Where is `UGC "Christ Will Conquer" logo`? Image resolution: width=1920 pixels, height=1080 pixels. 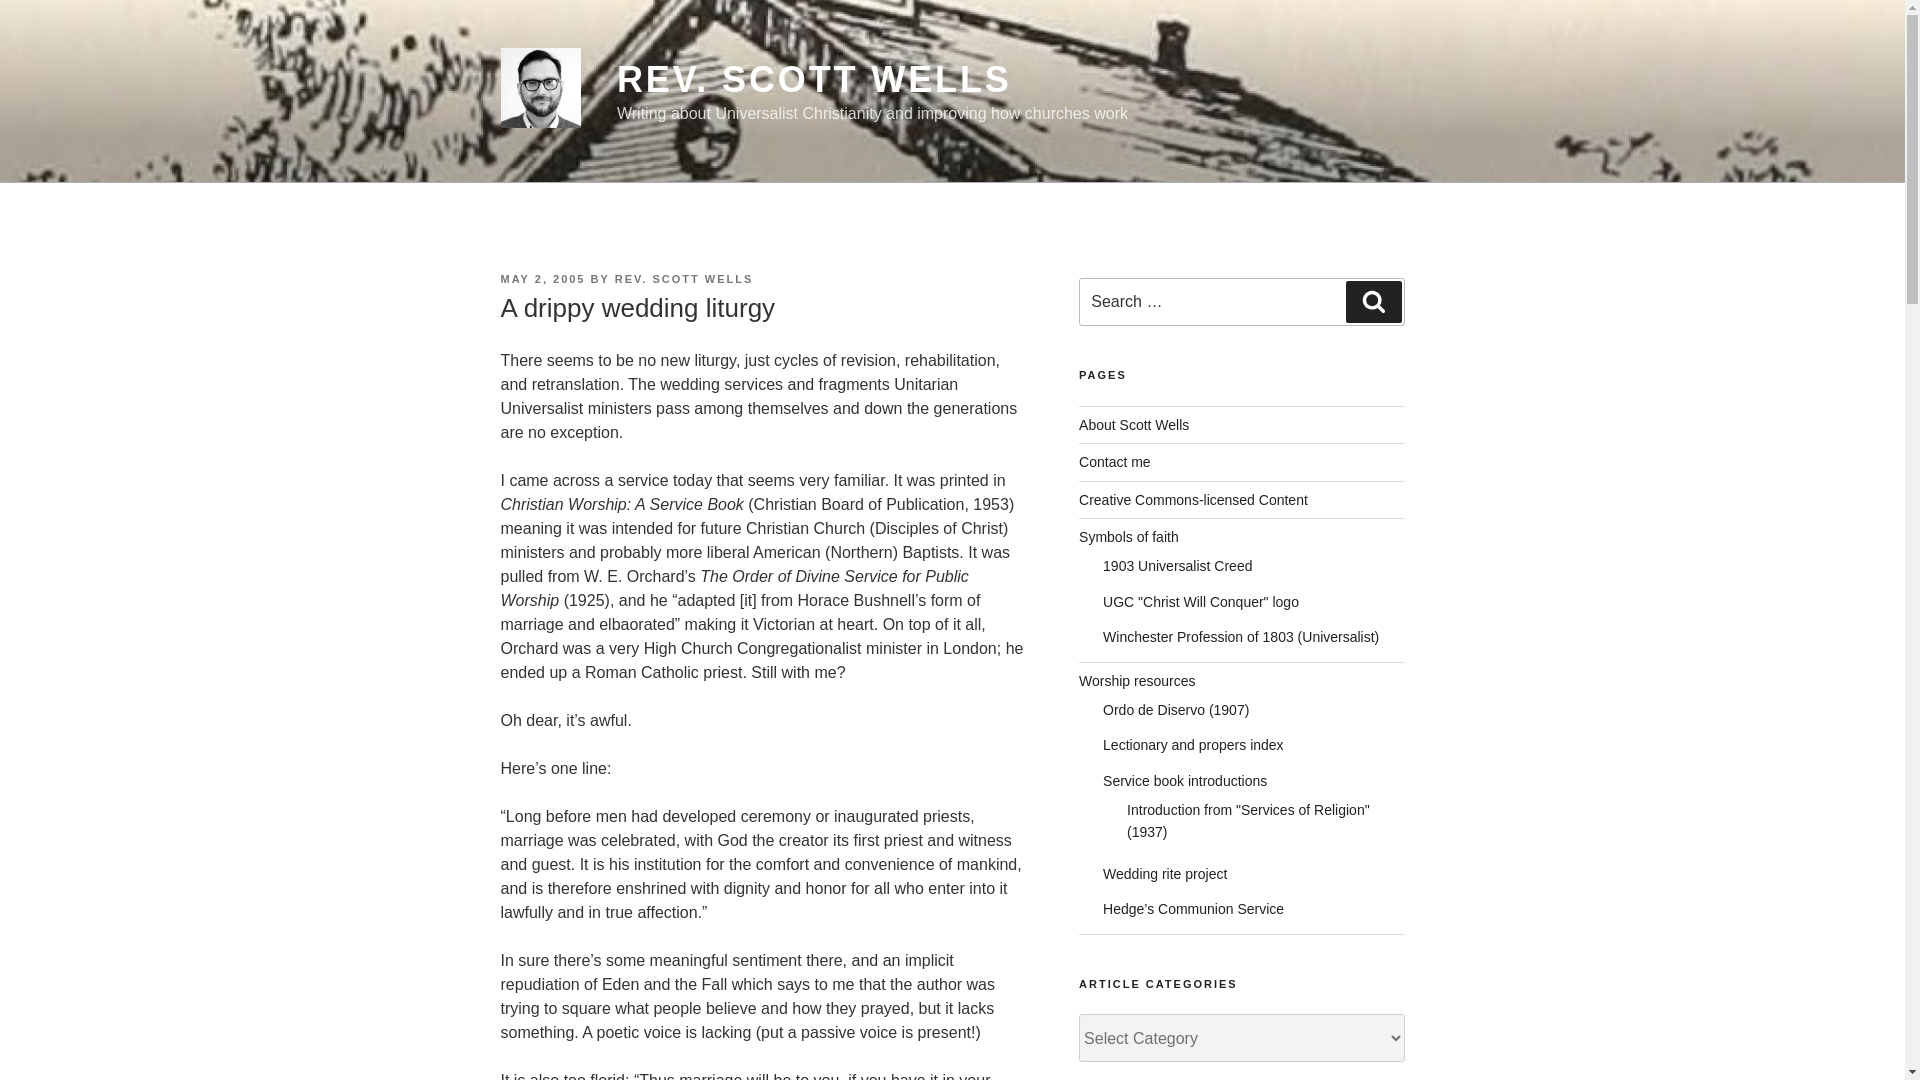
UGC "Christ Will Conquer" logo is located at coordinates (1200, 602).